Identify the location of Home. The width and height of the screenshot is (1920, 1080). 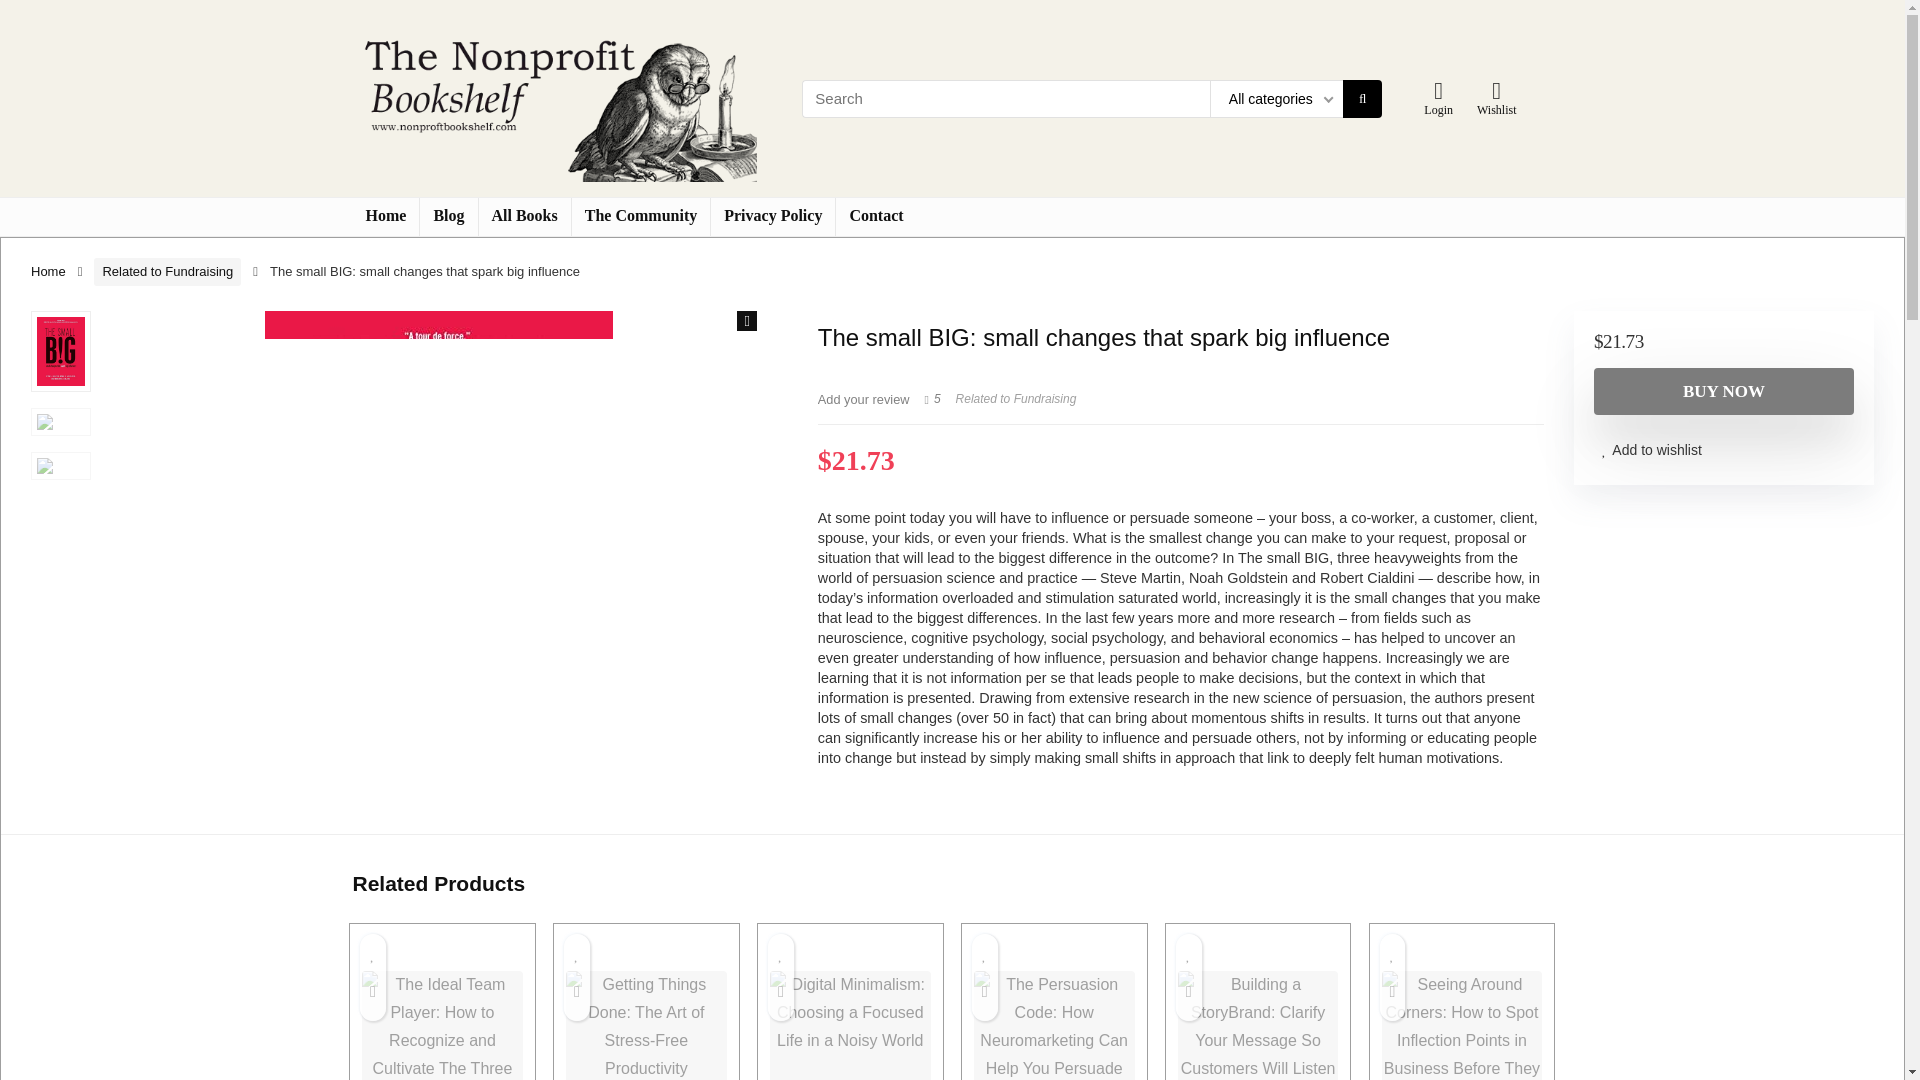
(384, 216).